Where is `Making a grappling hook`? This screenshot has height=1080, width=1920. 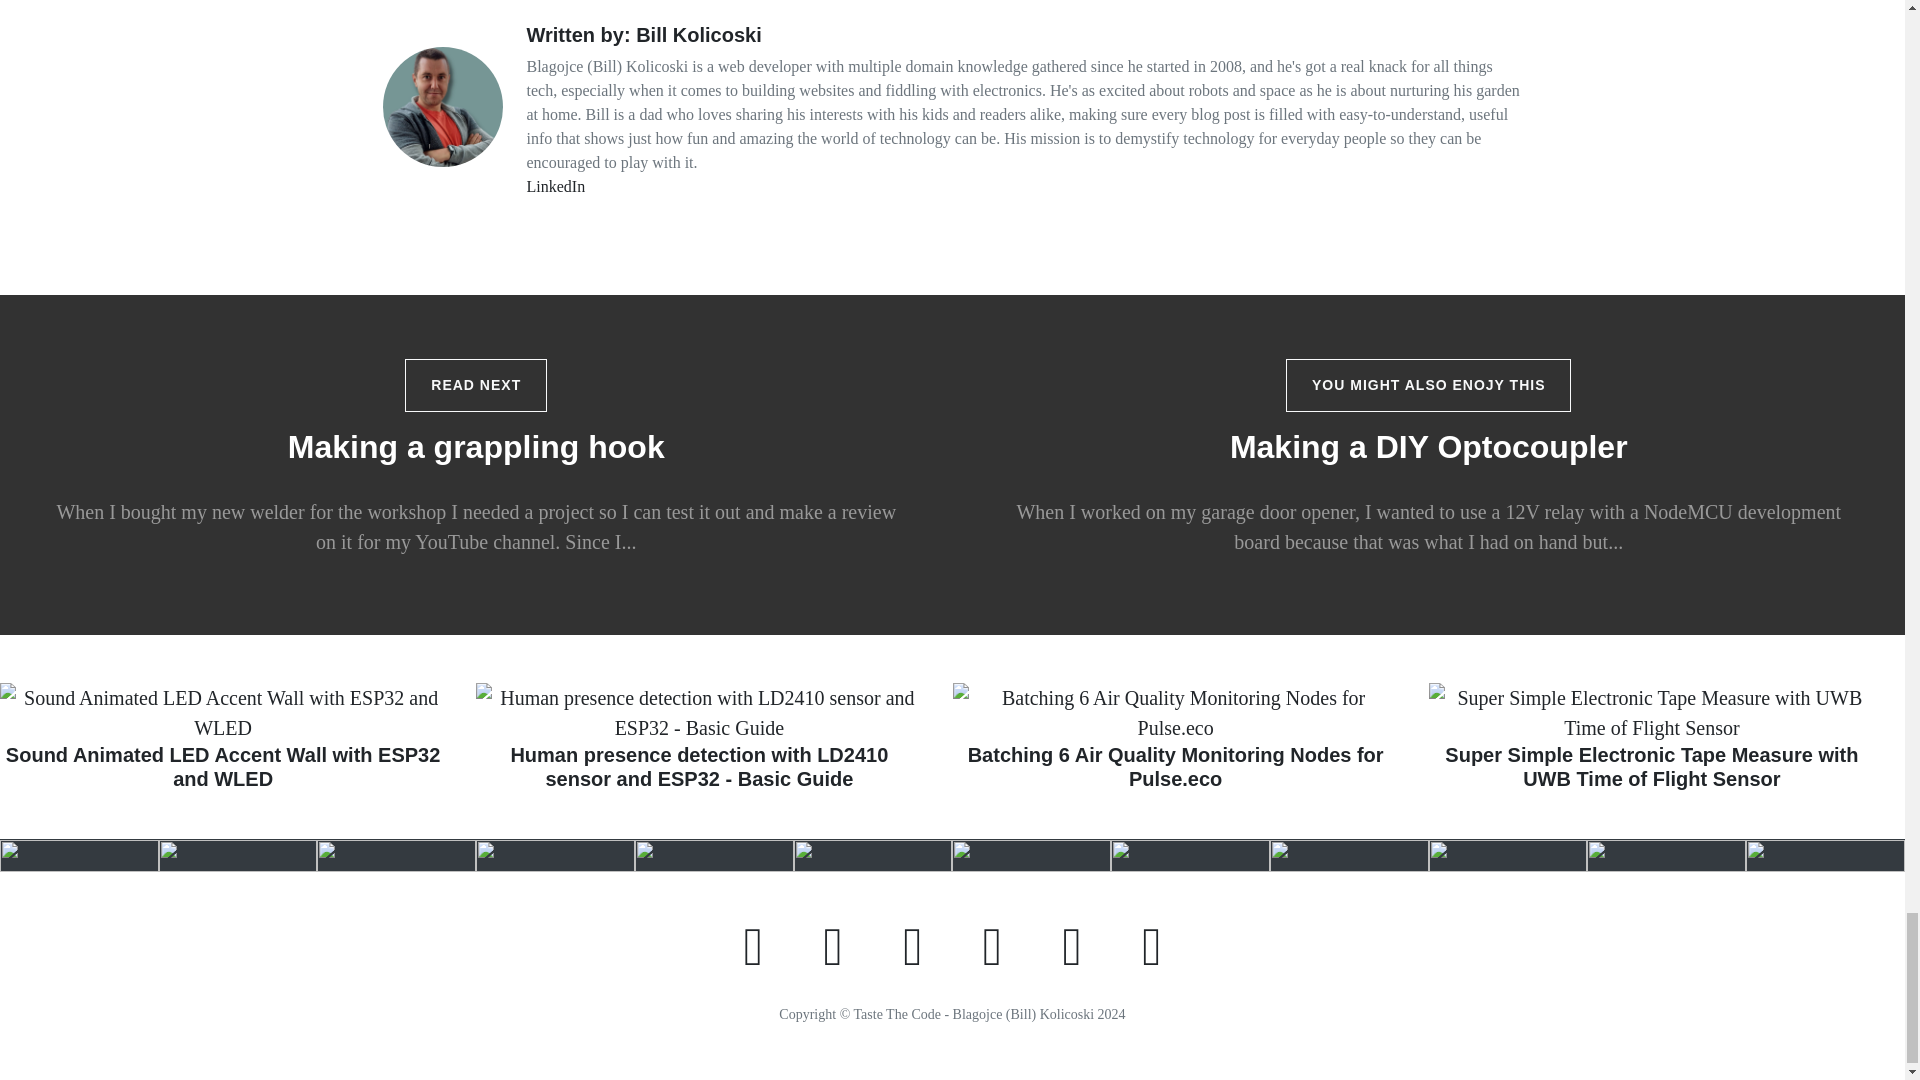 Making a grappling hook is located at coordinates (476, 446).